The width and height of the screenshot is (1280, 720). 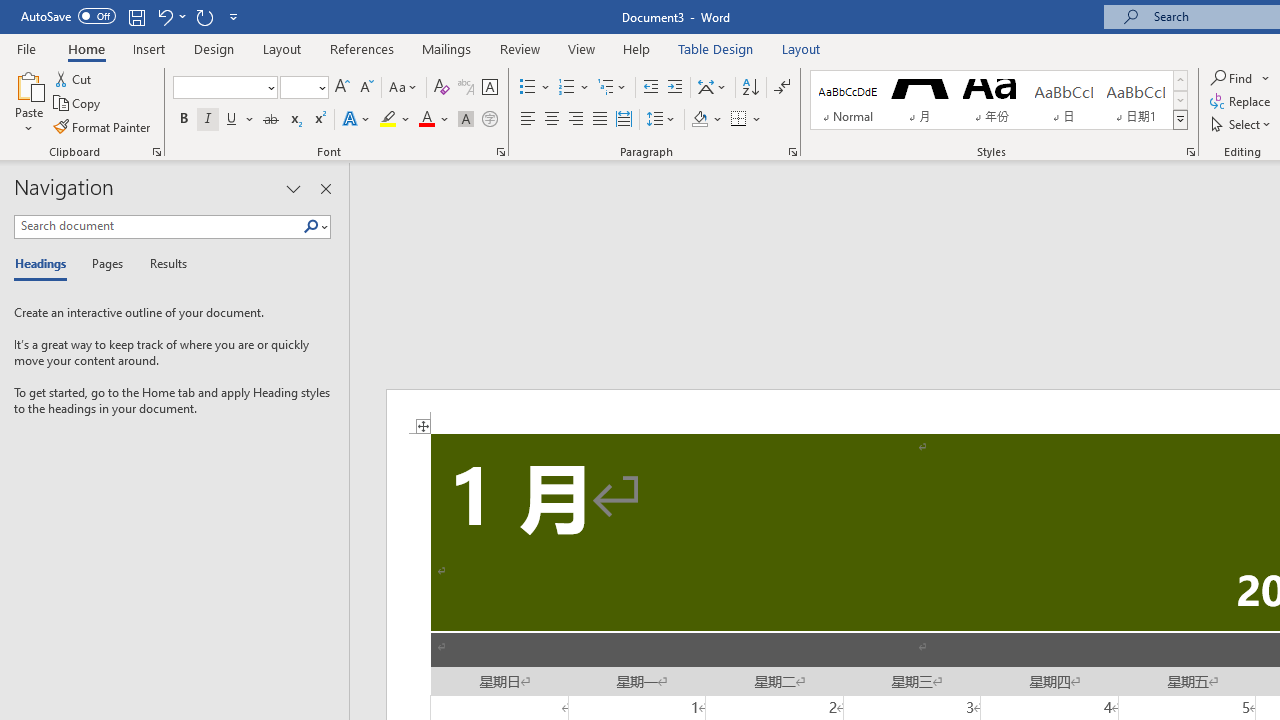 What do you see at coordinates (576, 120) in the screenshot?
I see `Align Right` at bounding box center [576, 120].